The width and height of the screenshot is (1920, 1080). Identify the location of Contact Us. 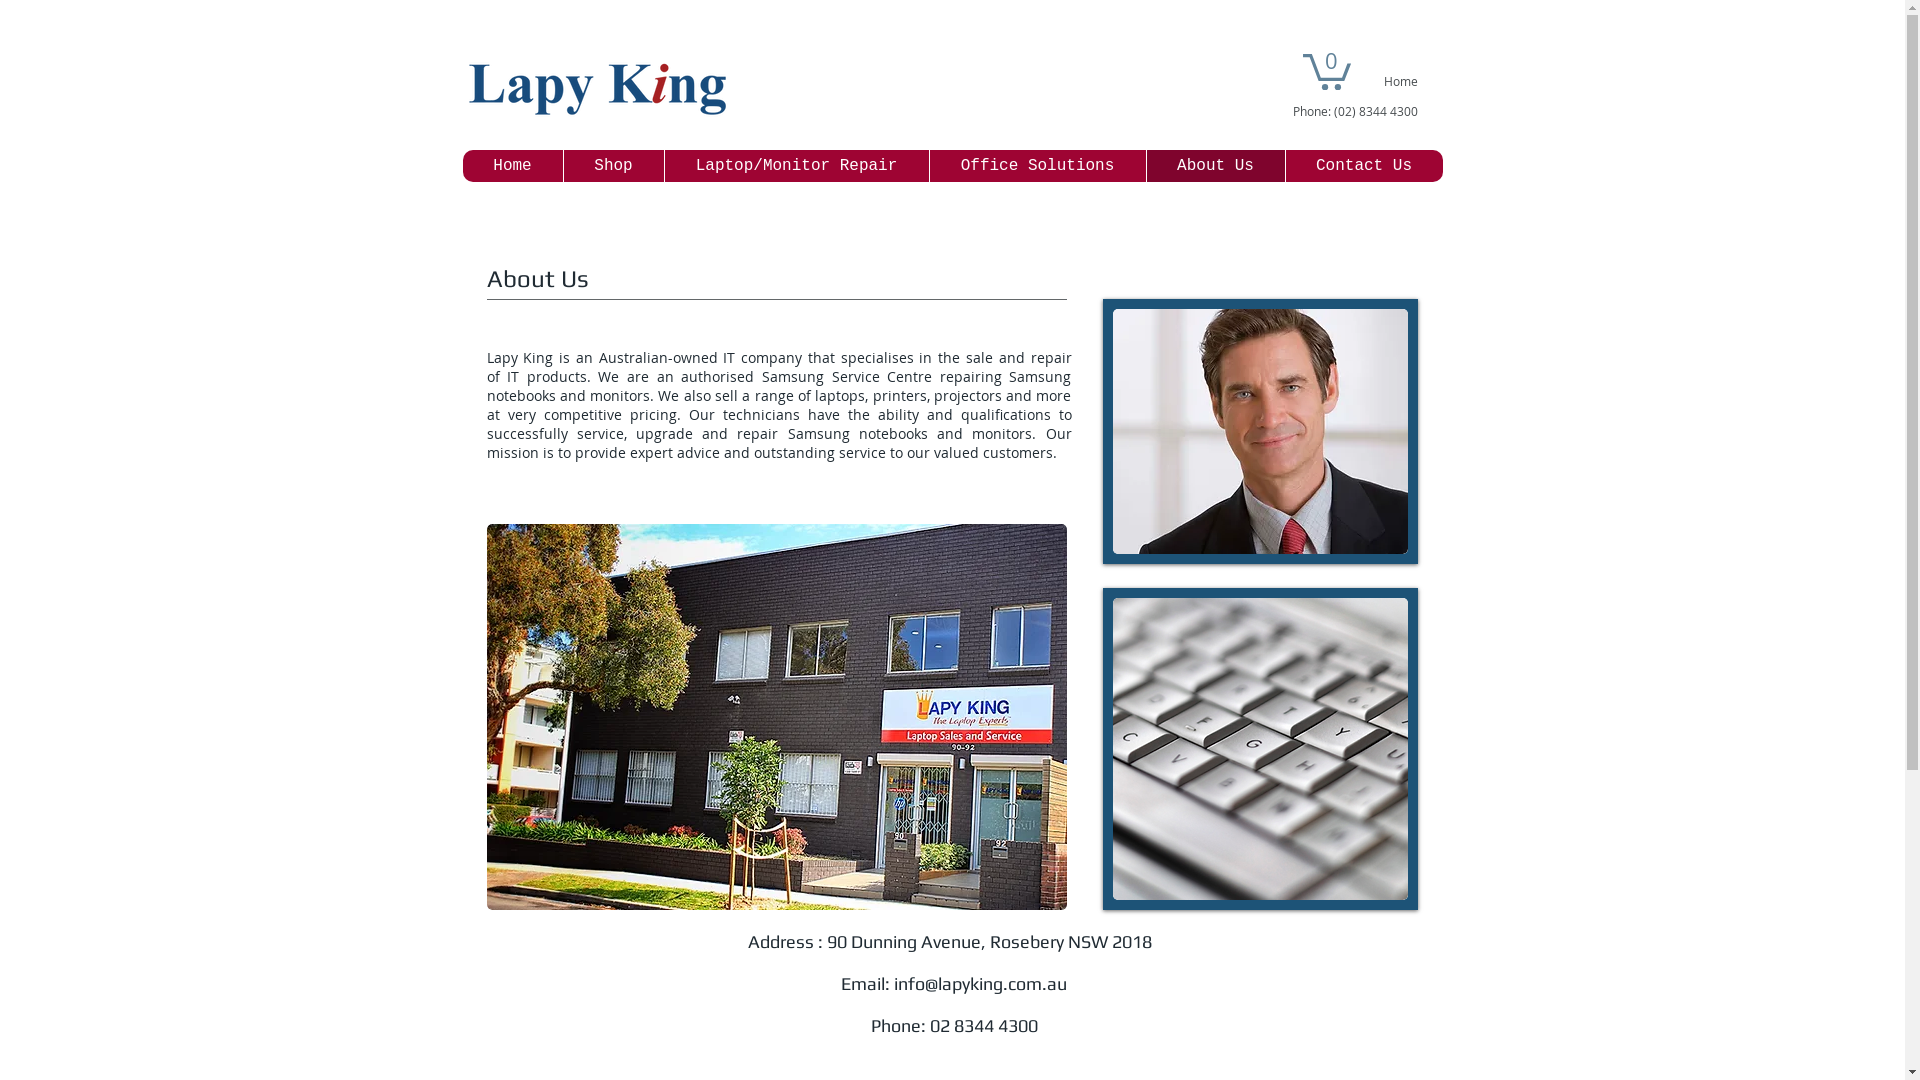
(1363, 166).